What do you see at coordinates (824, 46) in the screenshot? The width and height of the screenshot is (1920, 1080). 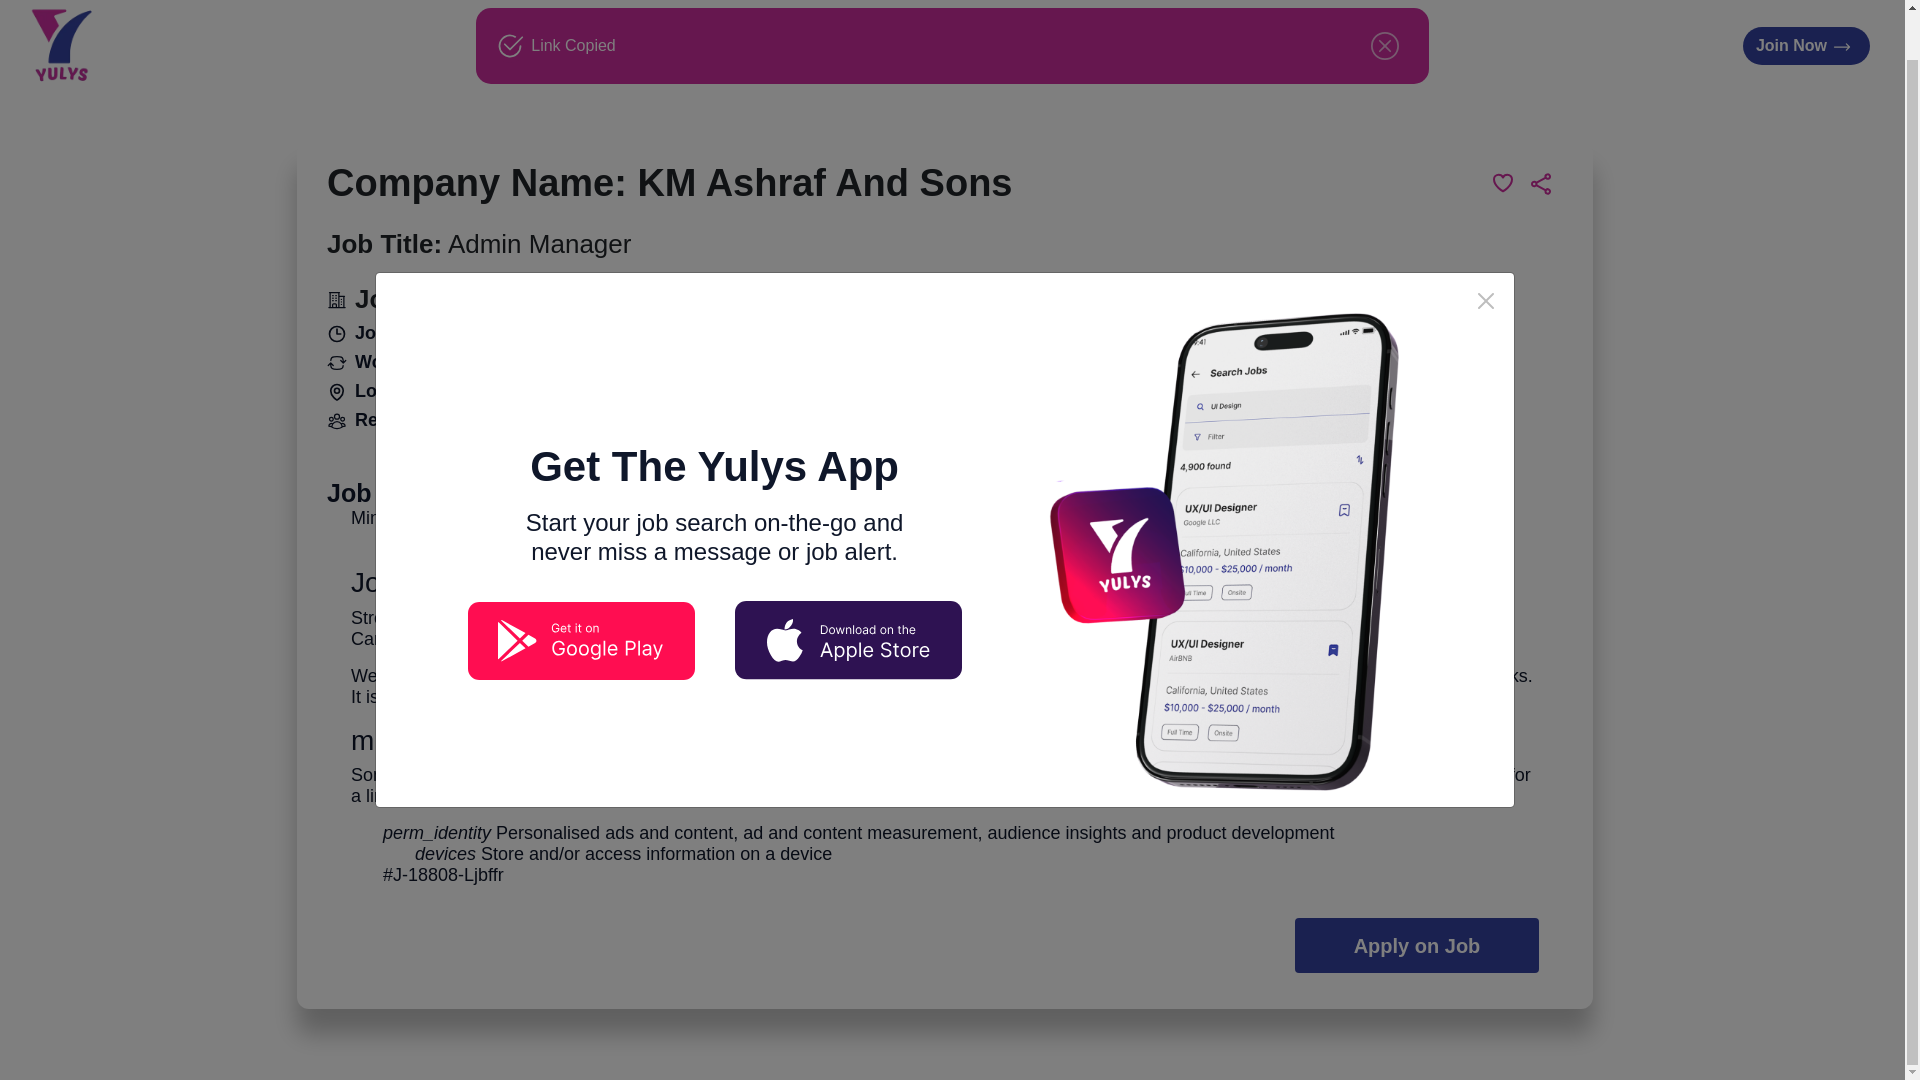 I see `Job Seeker` at bounding box center [824, 46].